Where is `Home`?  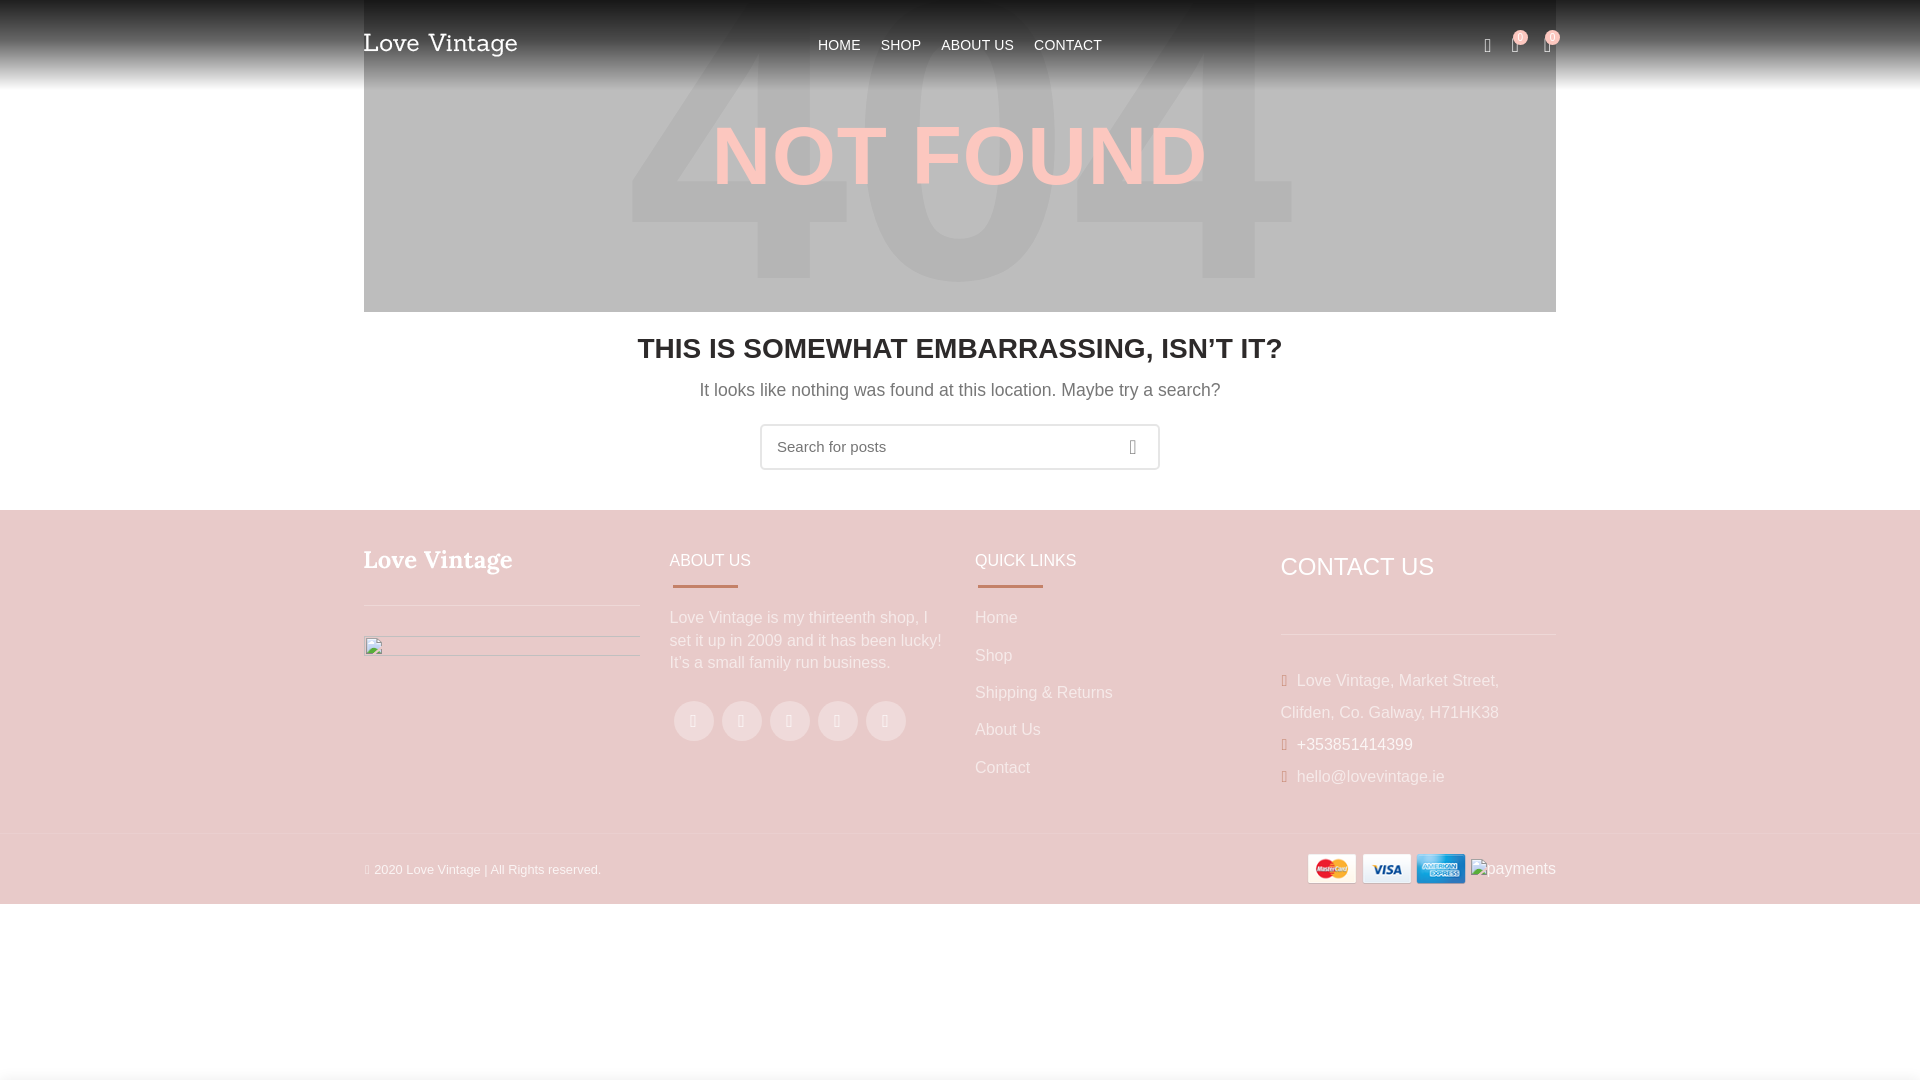 Home is located at coordinates (996, 618).